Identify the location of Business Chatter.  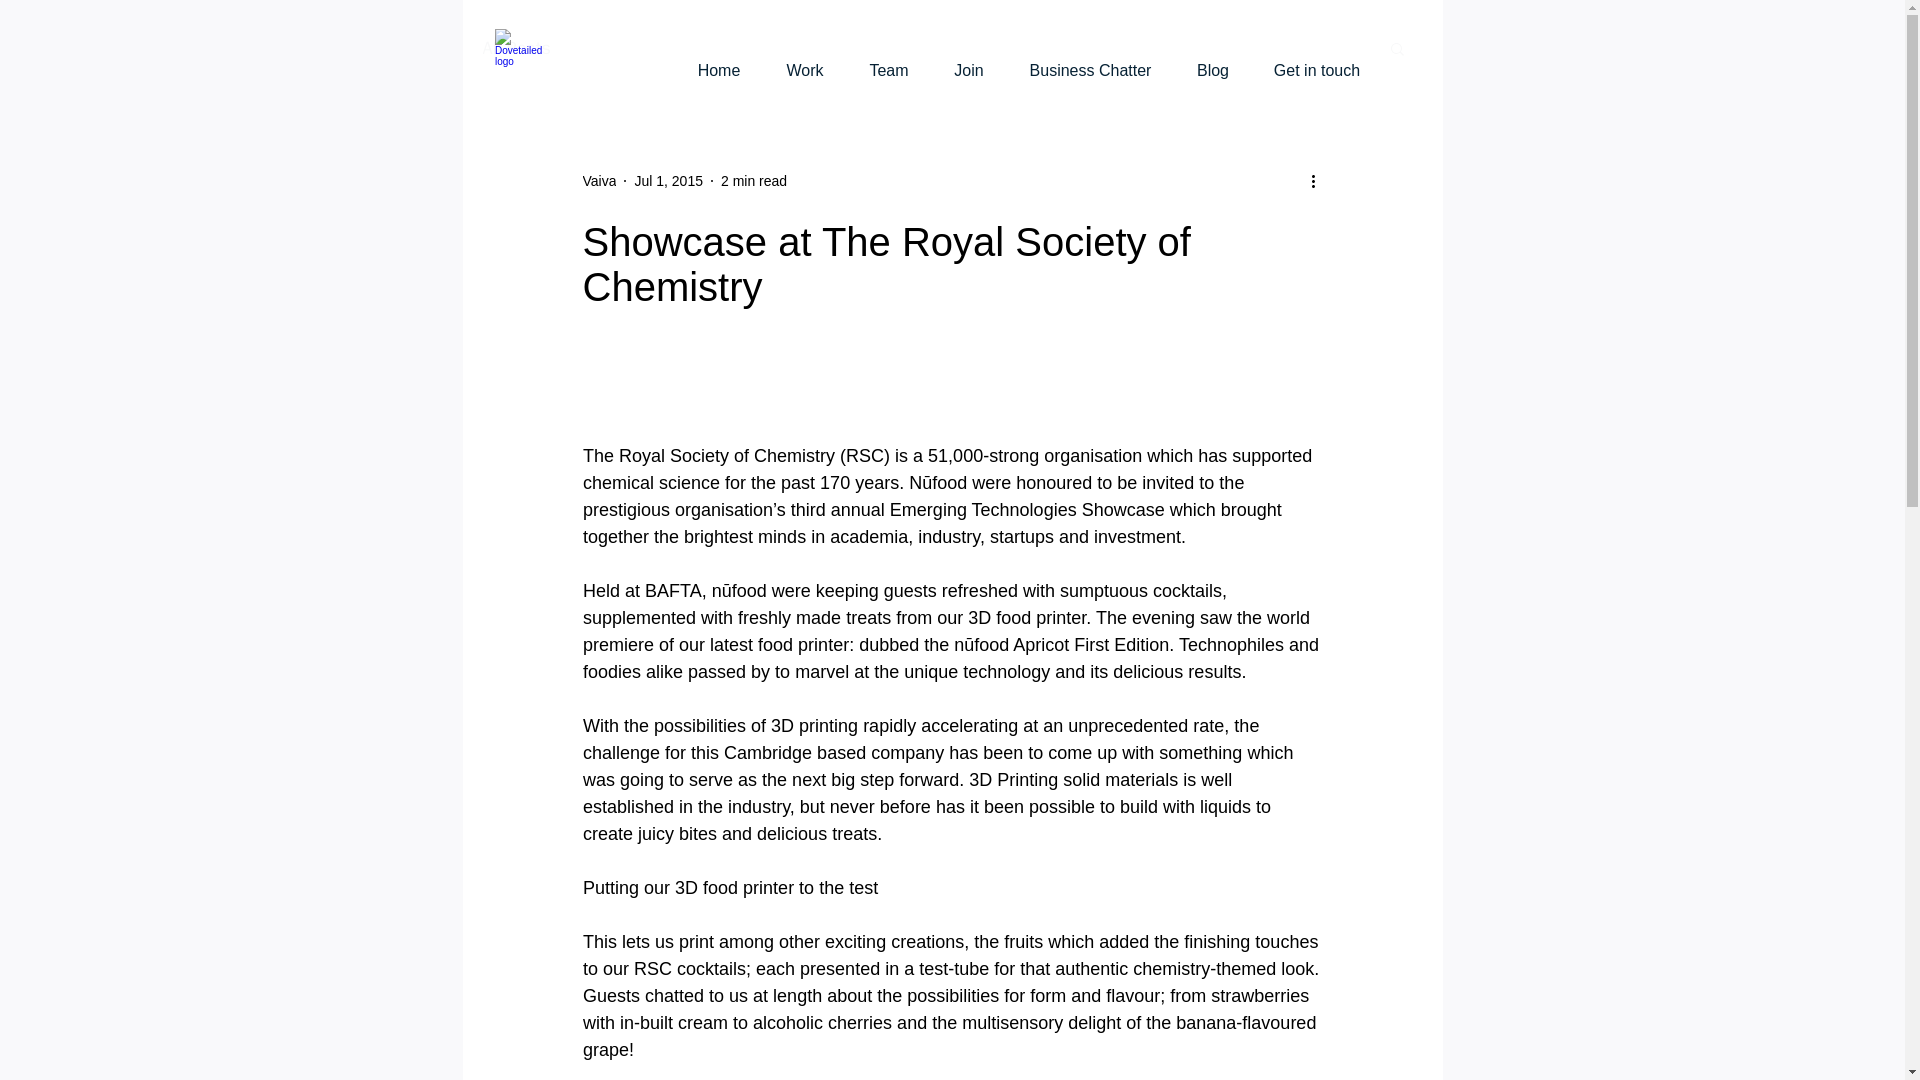
(1090, 62).